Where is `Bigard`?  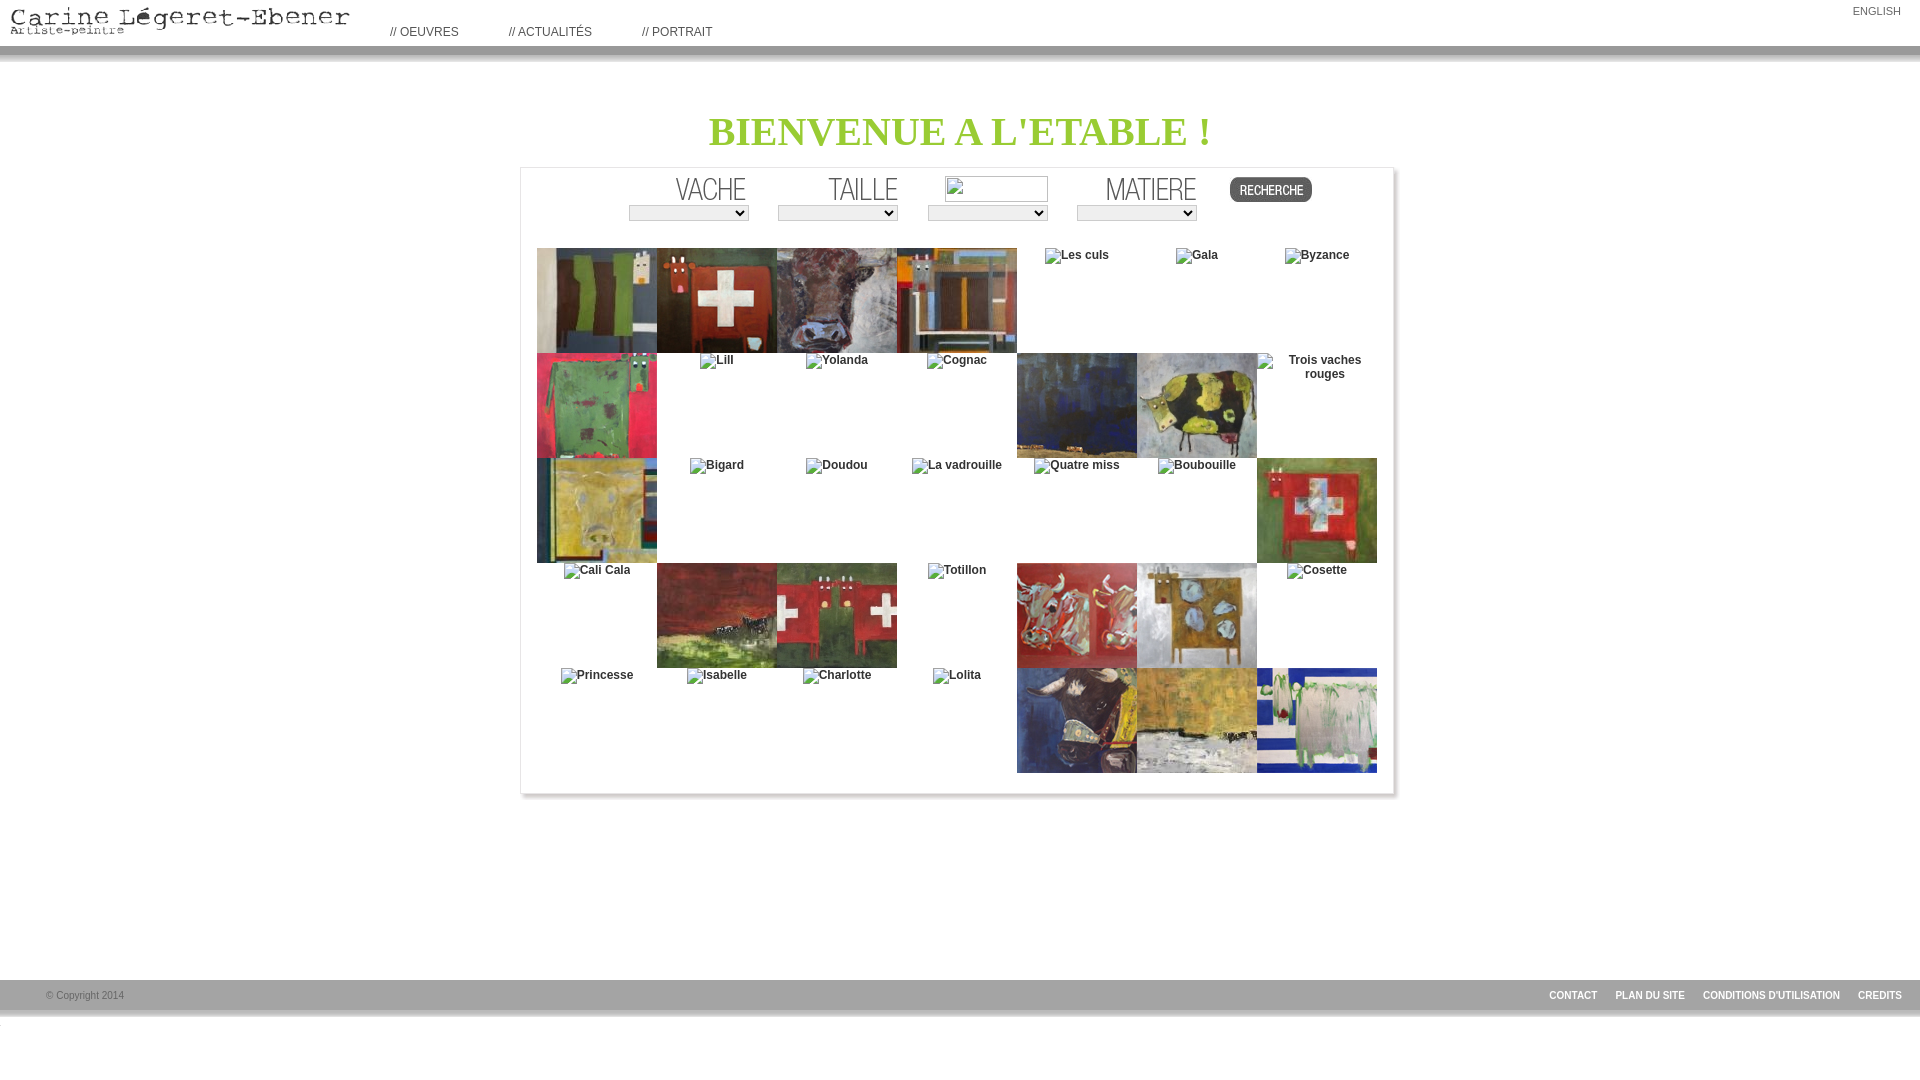
Bigard is located at coordinates (717, 466).